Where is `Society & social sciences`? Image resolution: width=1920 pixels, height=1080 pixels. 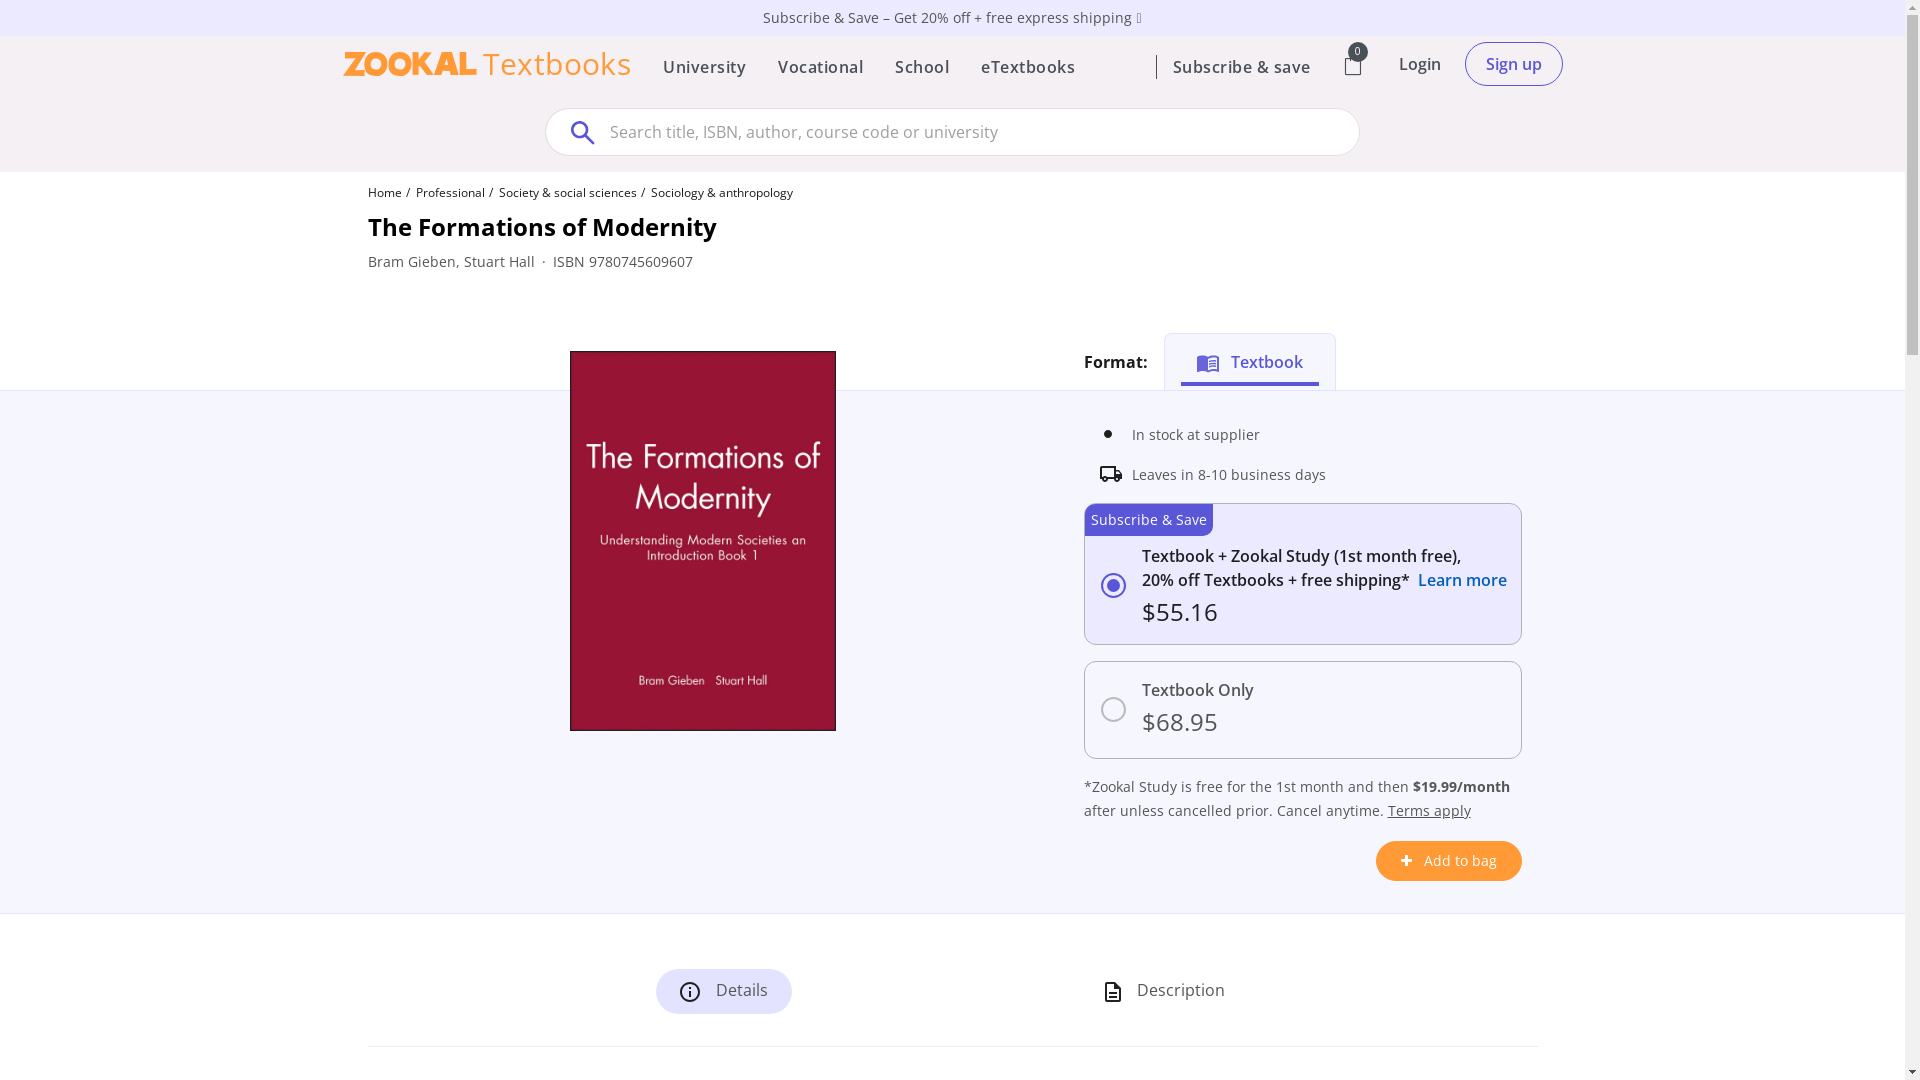
Society & social sciences is located at coordinates (567, 192).